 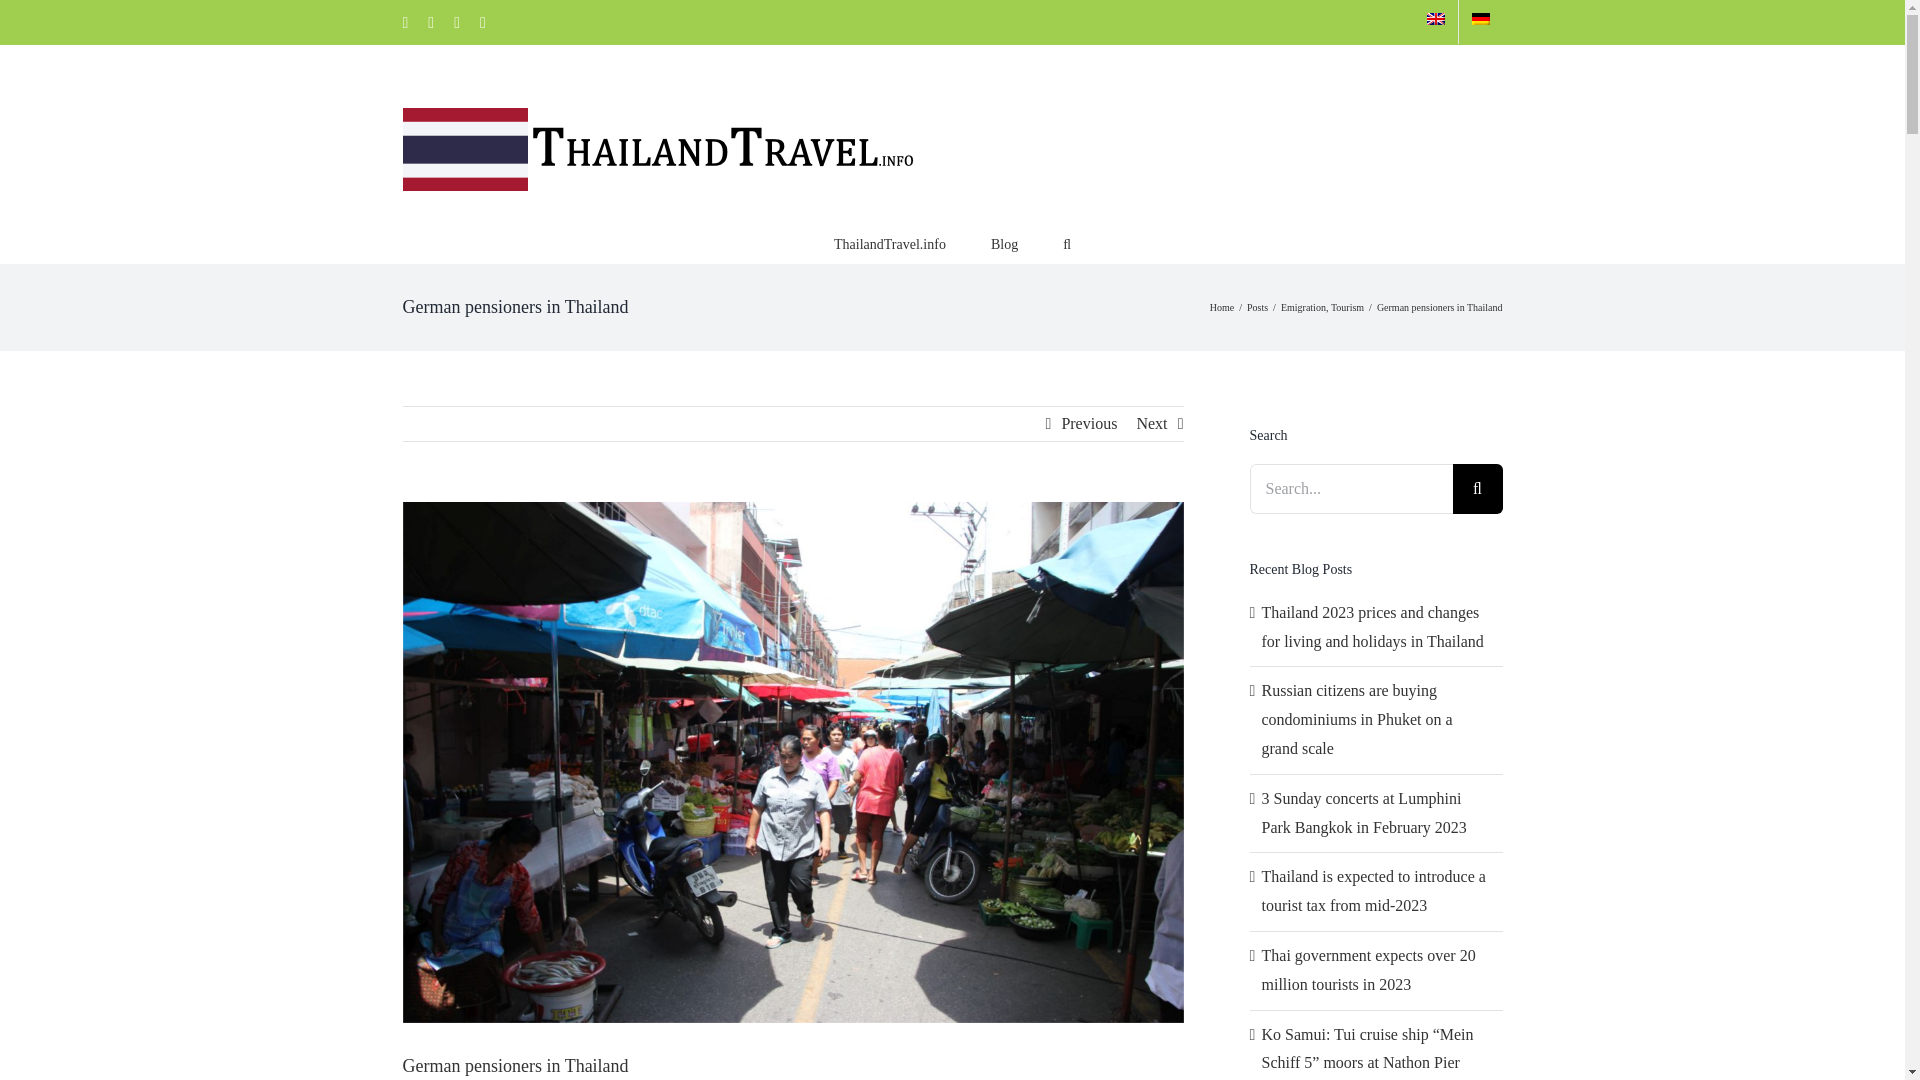 What do you see at coordinates (1256, 308) in the screenshot?
I see `Posts` at bounding box center [1256, 308].